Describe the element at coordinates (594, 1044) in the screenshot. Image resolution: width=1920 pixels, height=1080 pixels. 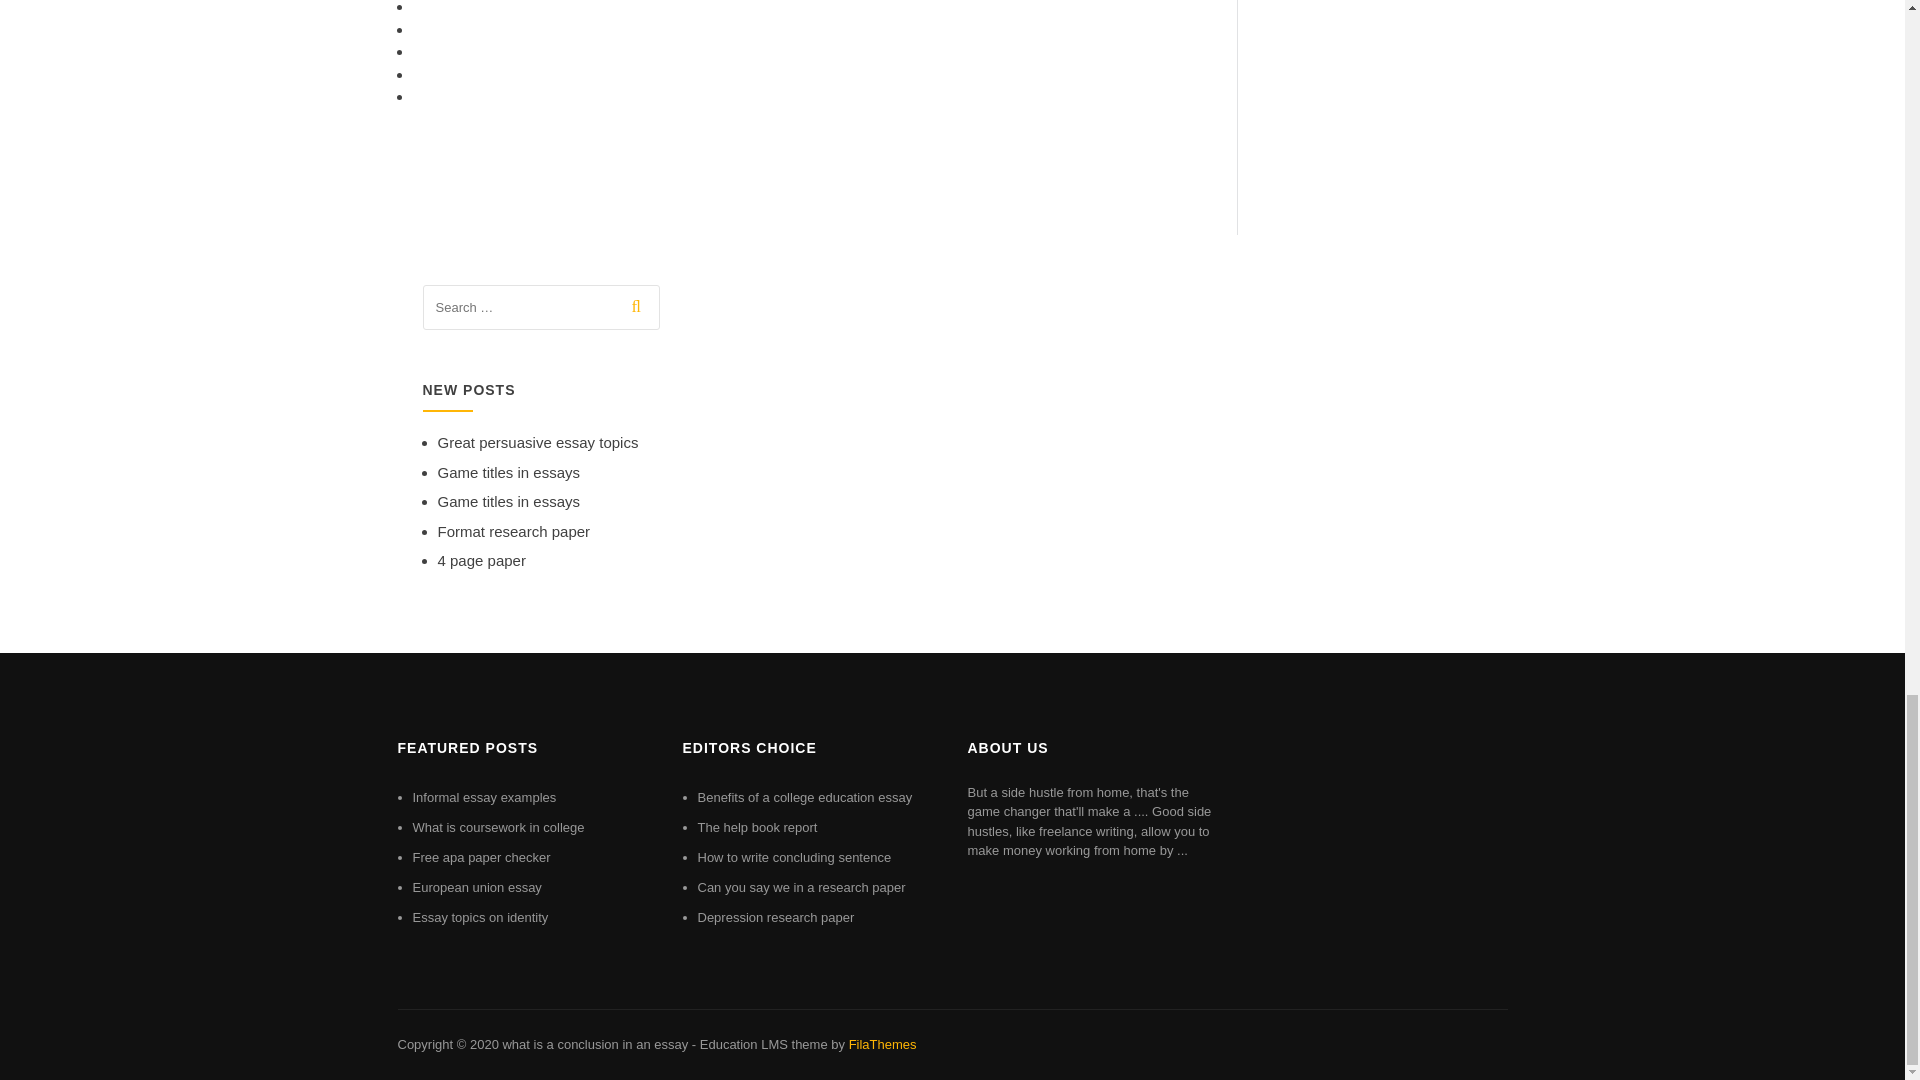
I see `what is a conclusion in an essay` at that location.